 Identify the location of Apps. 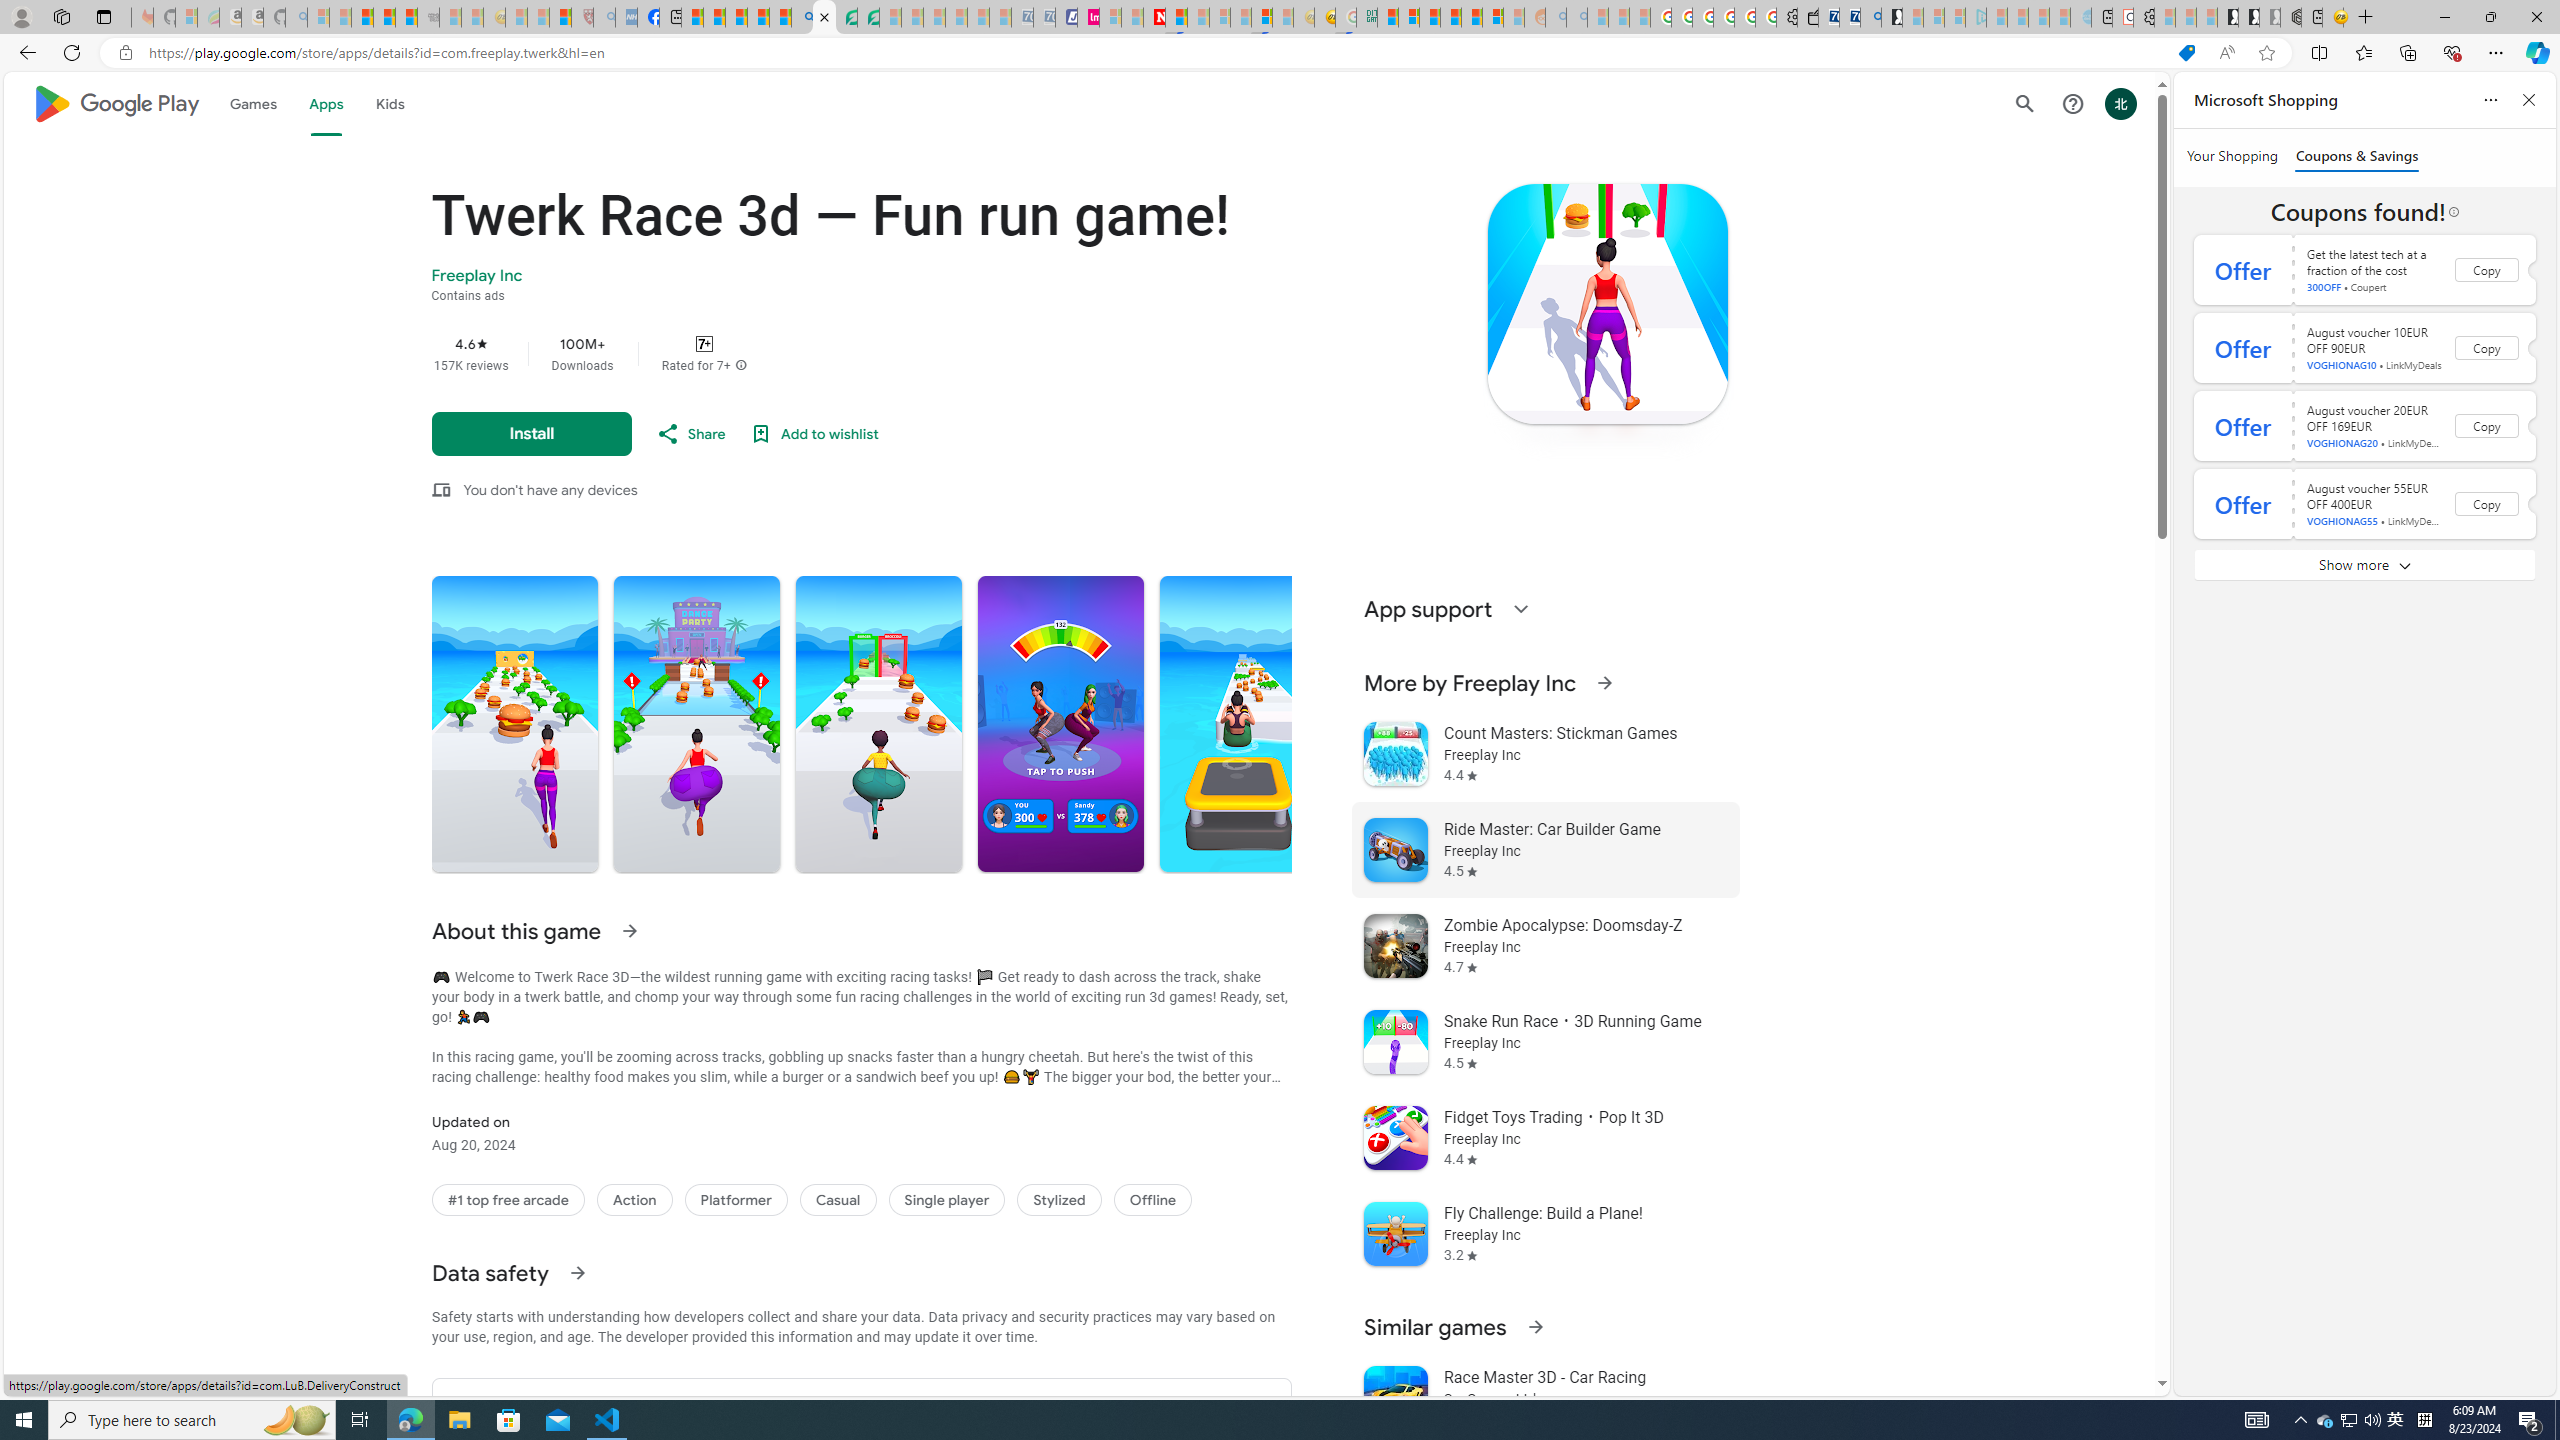
(326, 104).